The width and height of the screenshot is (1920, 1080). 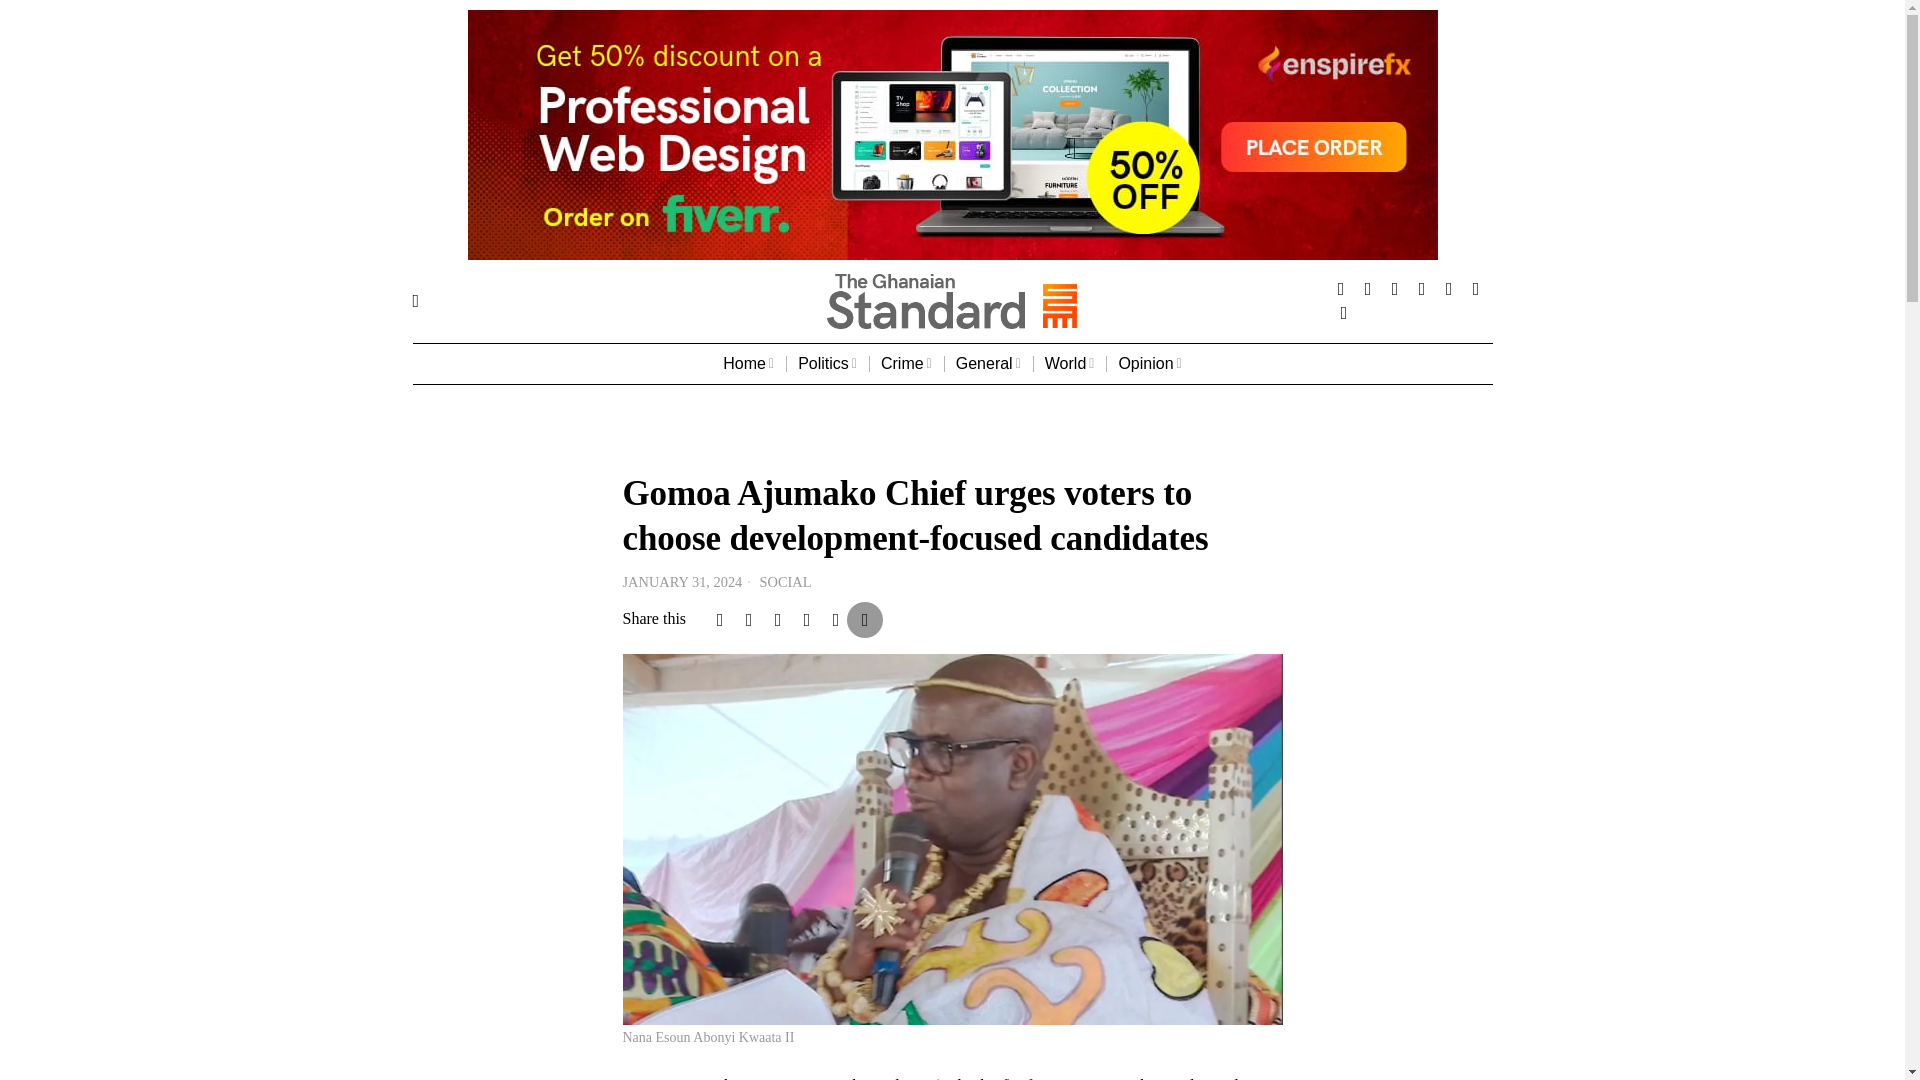 What do you see at coordinates (1070, 364) in the screenshot?
I see `World` at bounding box center [1070, 364].